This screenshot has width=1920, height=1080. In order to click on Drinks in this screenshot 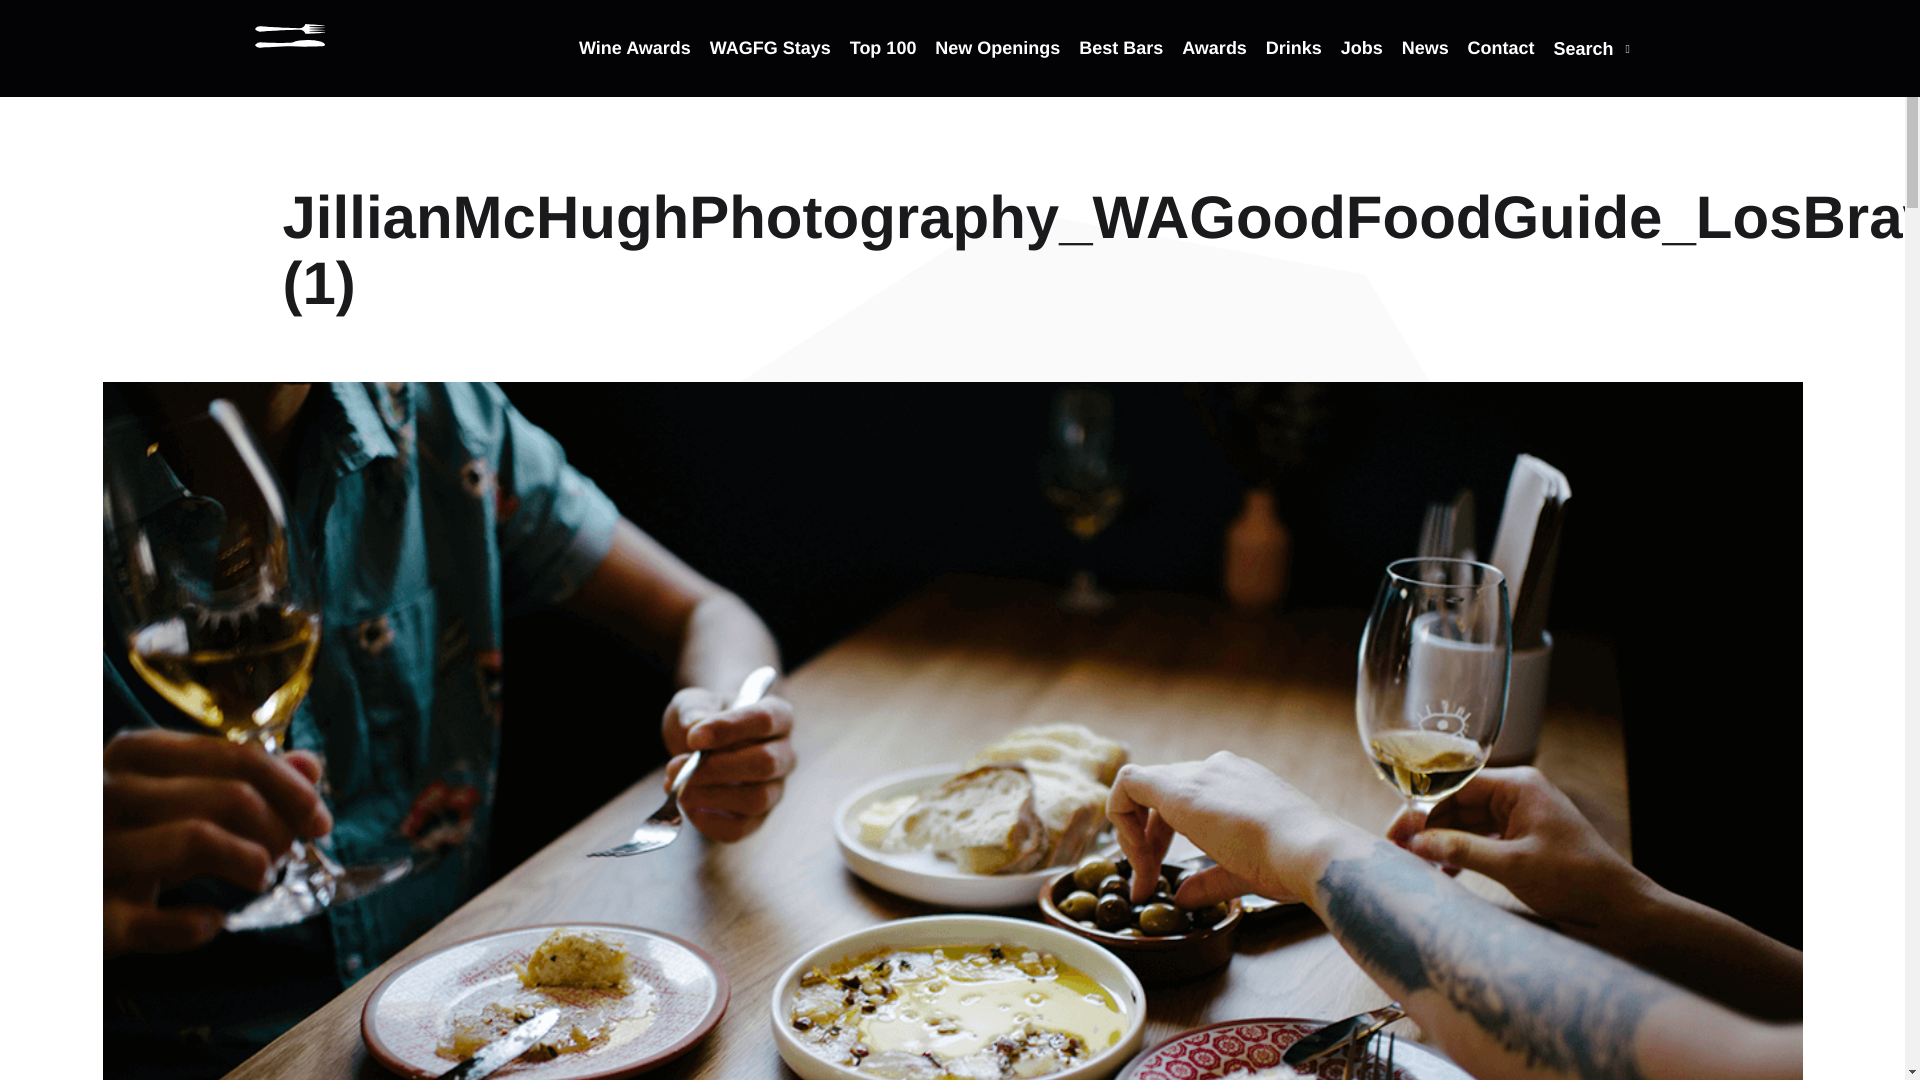, I will do `click(1294, 66)`.